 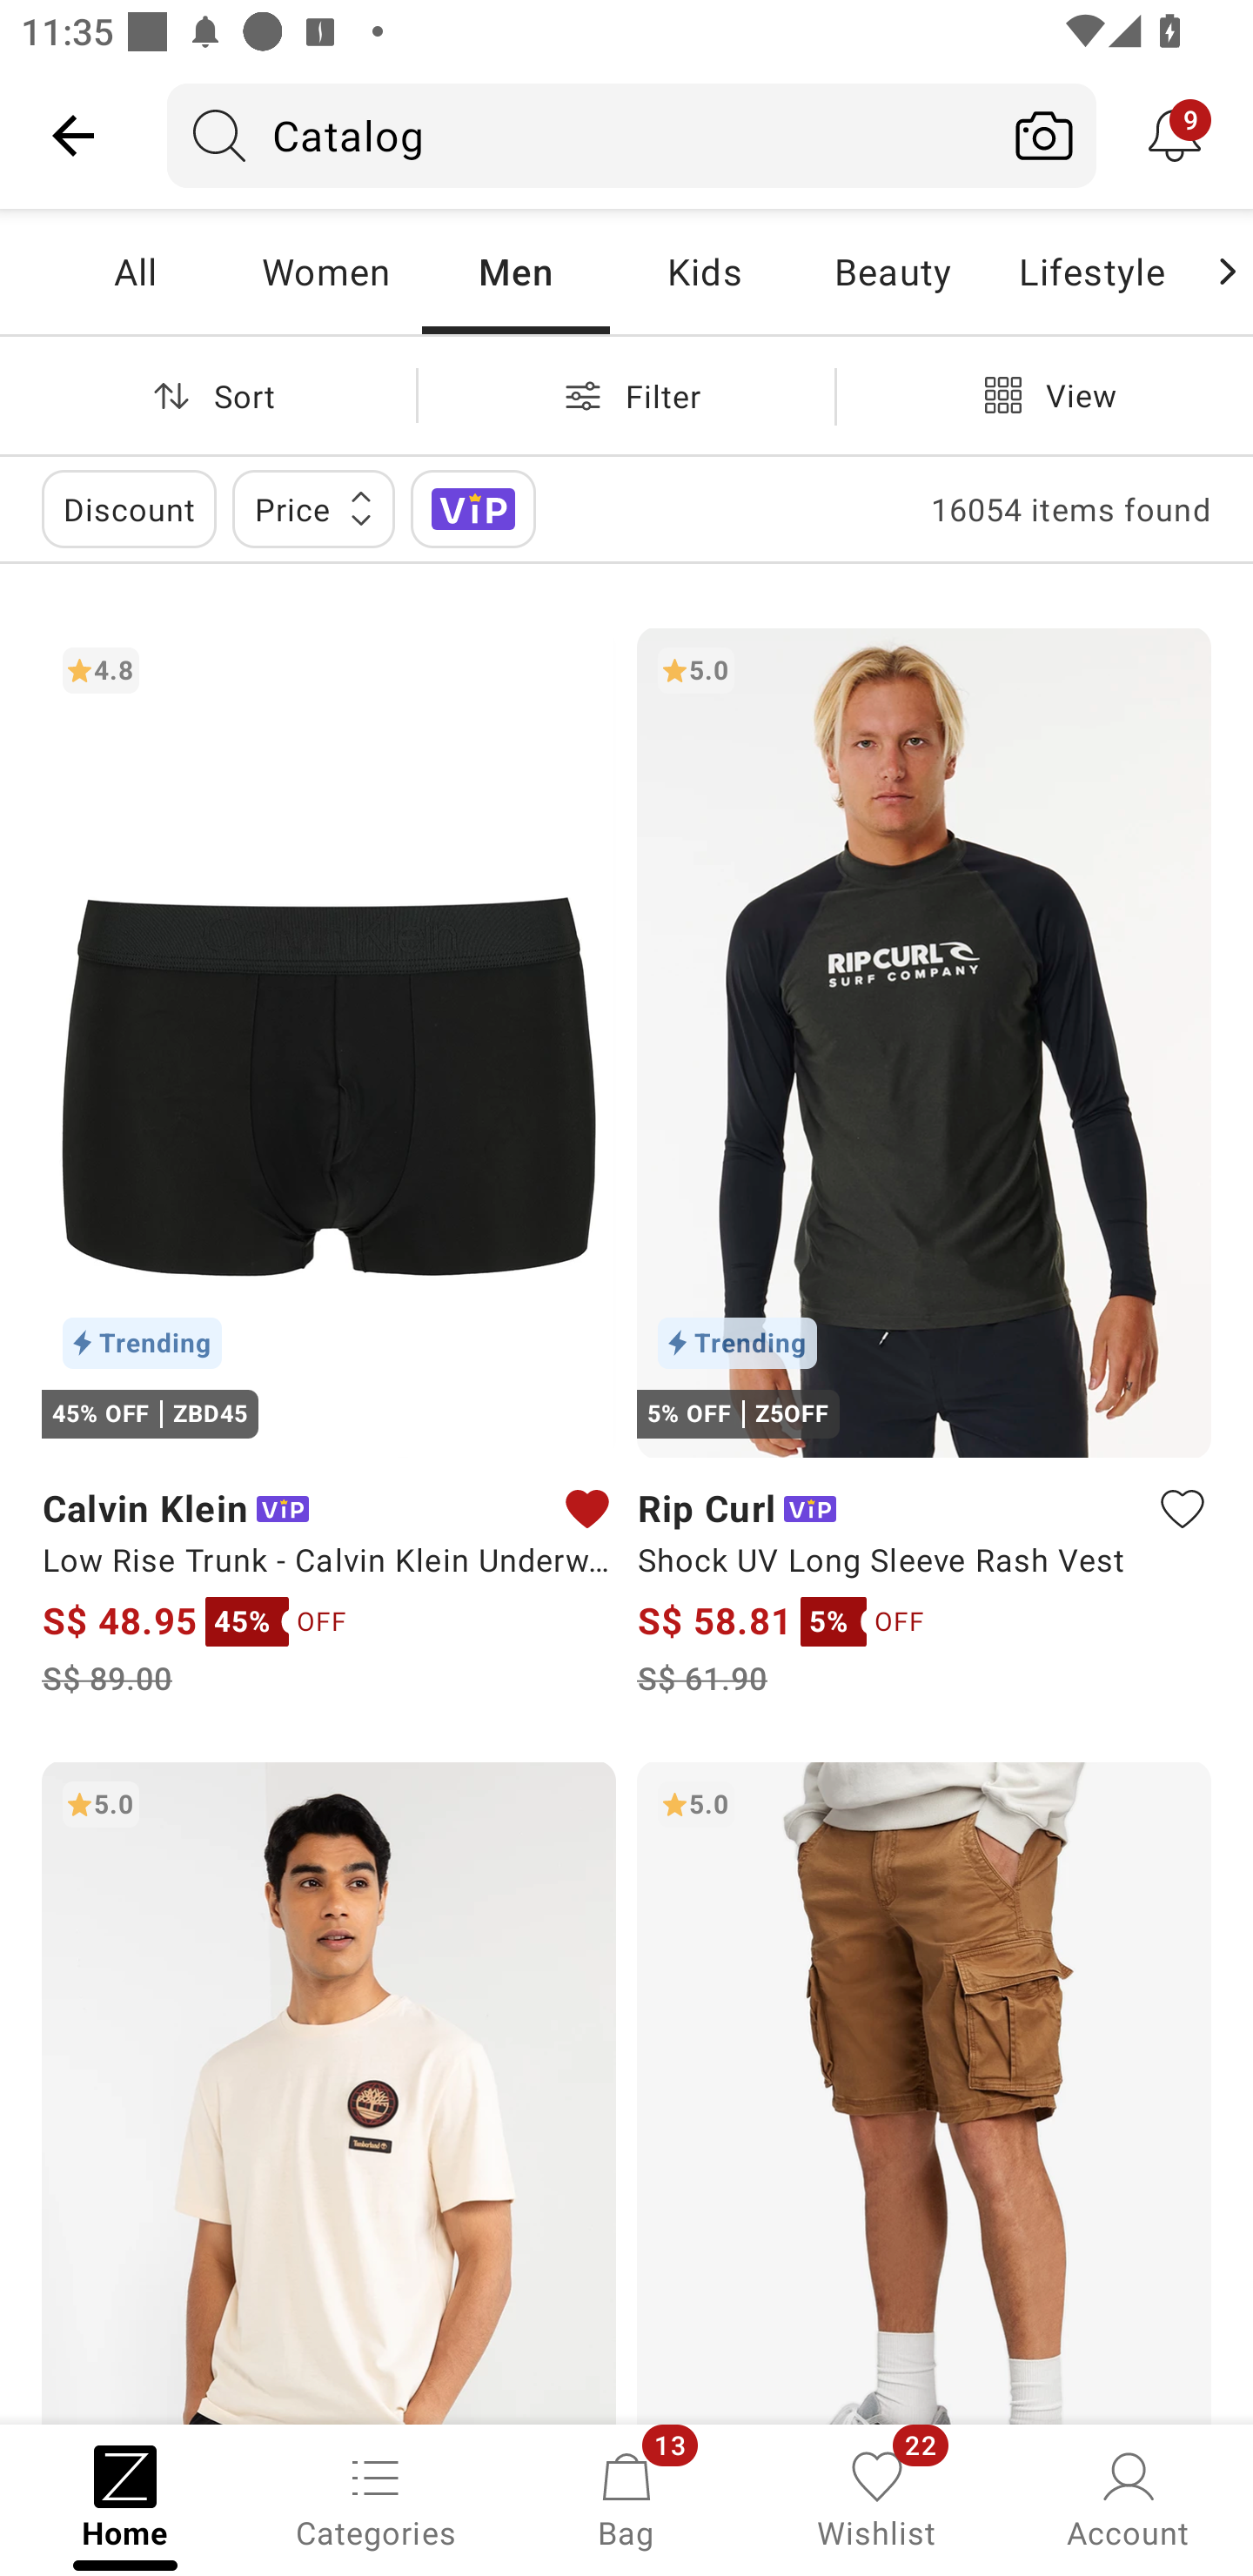 I want to click on Categories, so click(x=376, y=2498).